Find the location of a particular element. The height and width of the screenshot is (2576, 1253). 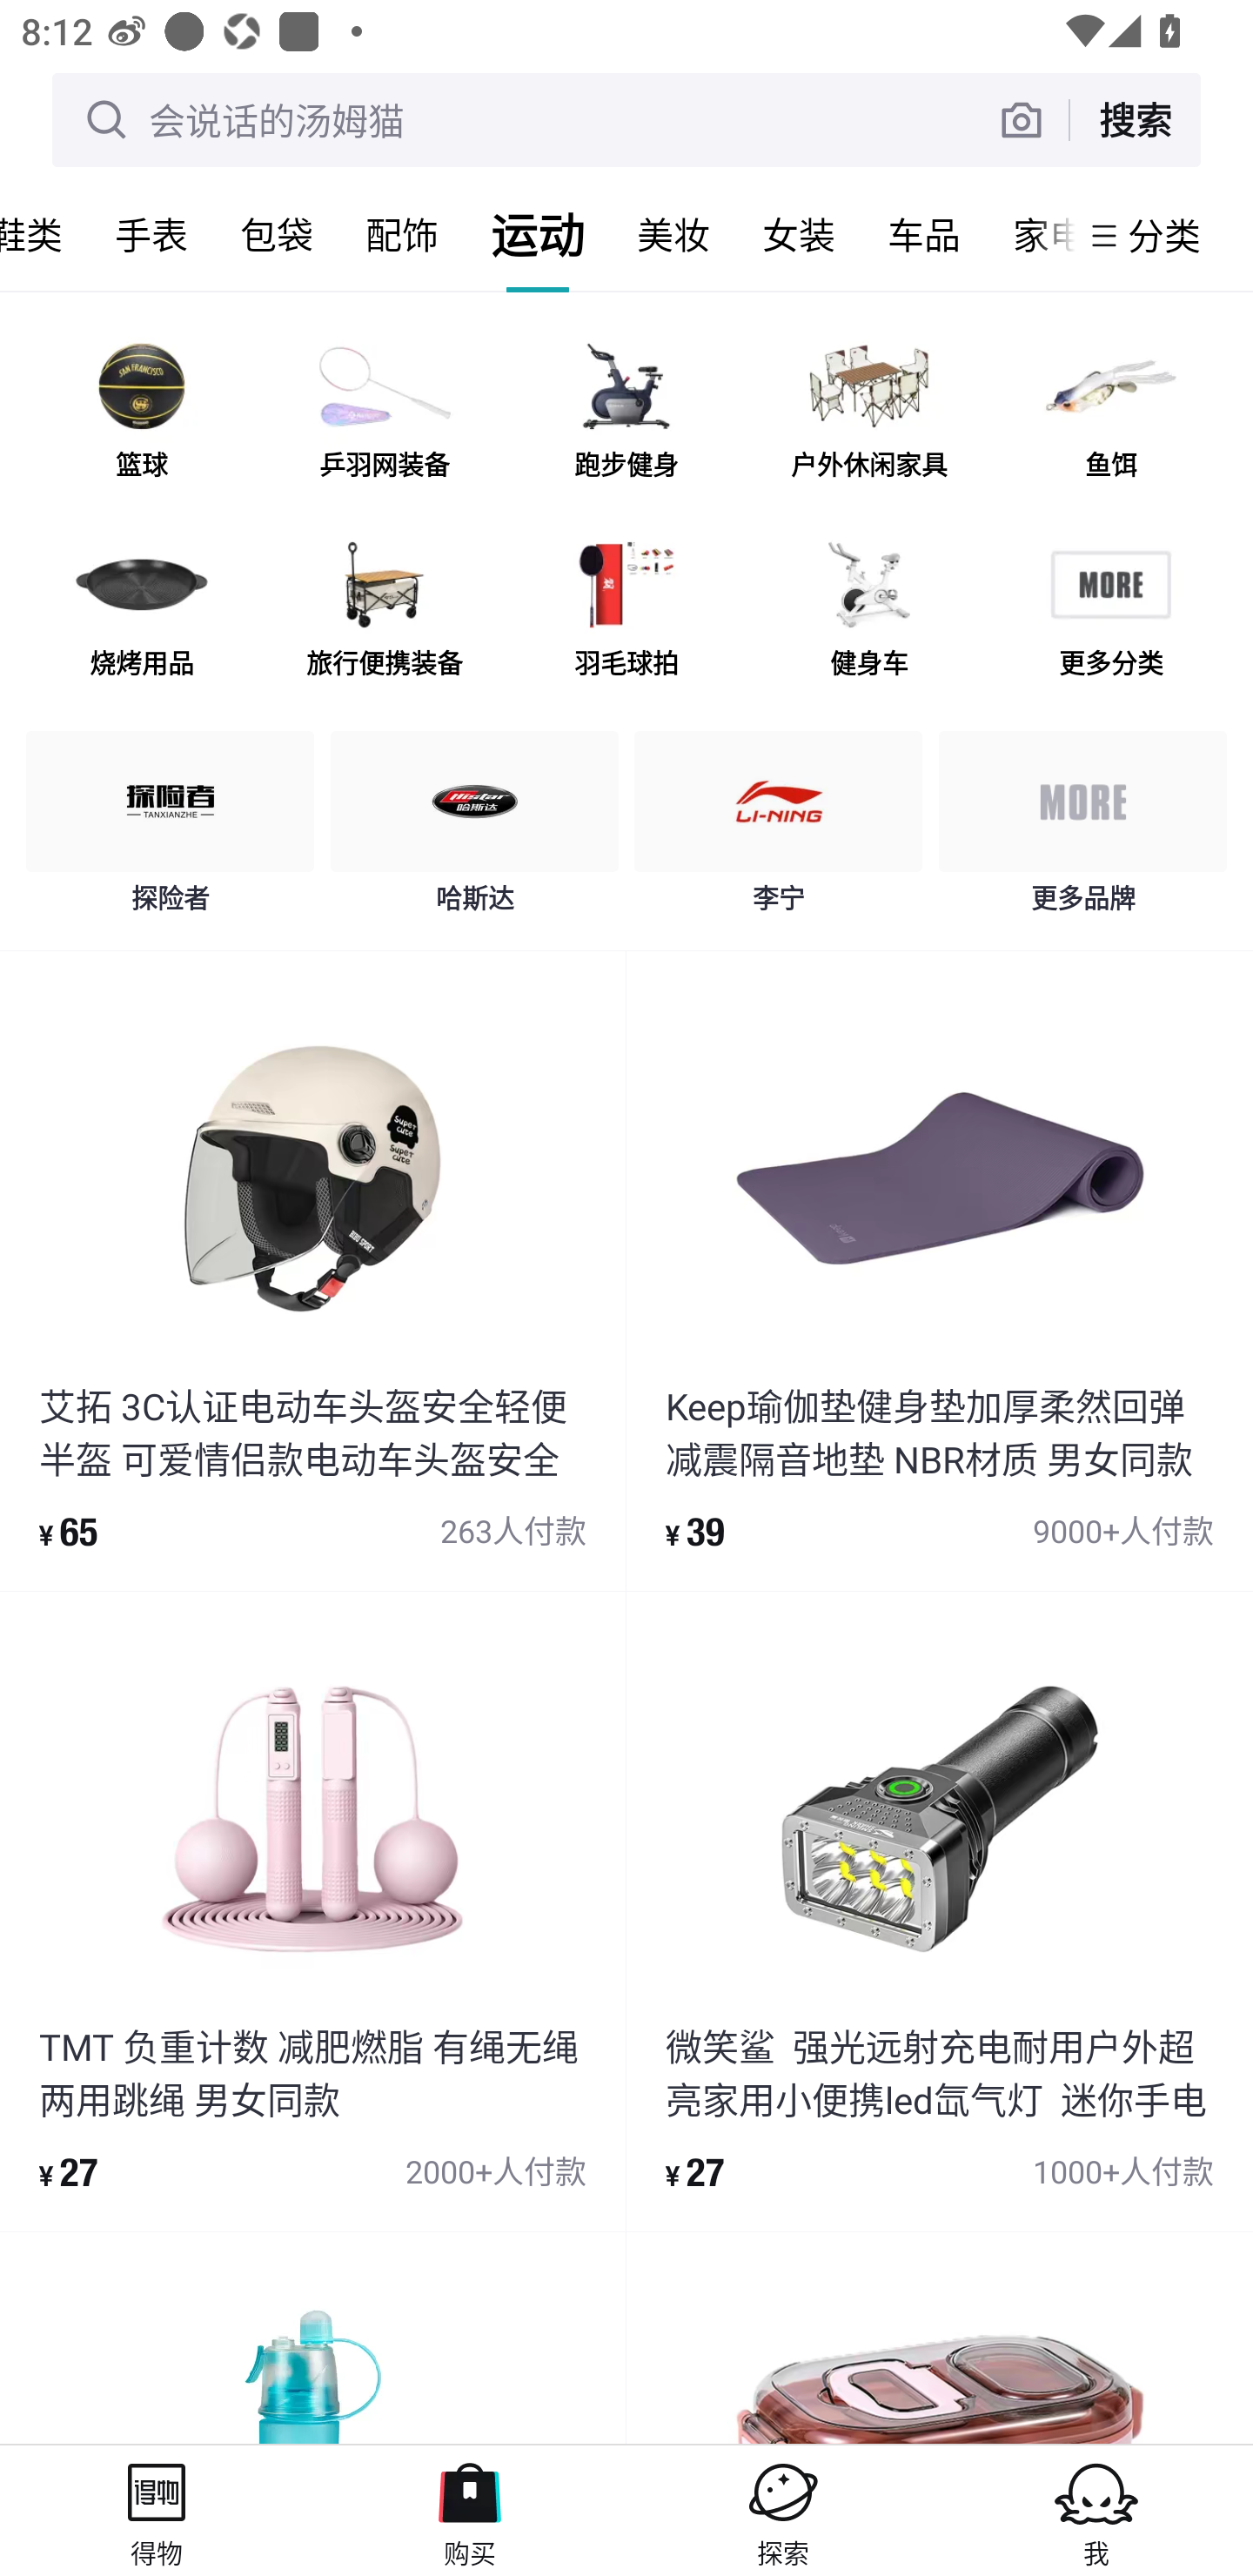

车品 is located at coordinates (924, 235).